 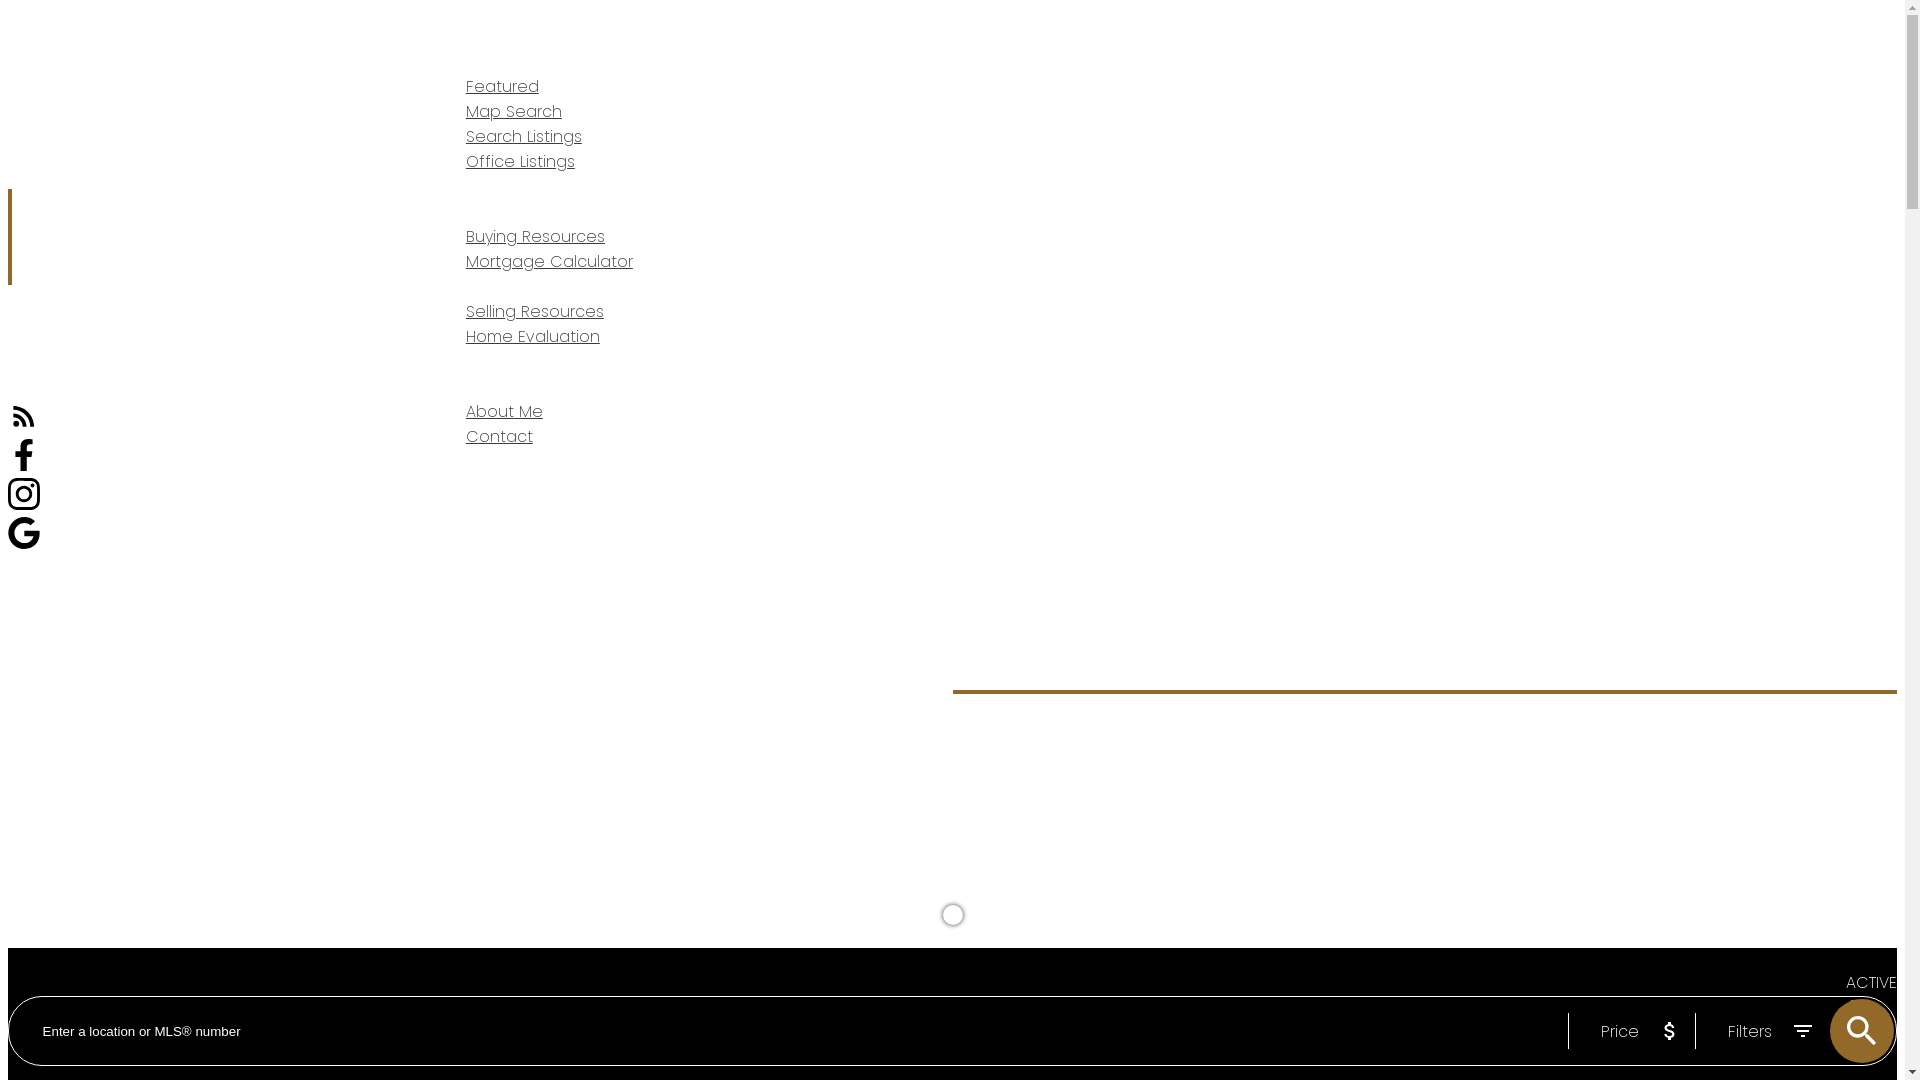 I want to click on ACTIVE, so click(x=1872, y=982).